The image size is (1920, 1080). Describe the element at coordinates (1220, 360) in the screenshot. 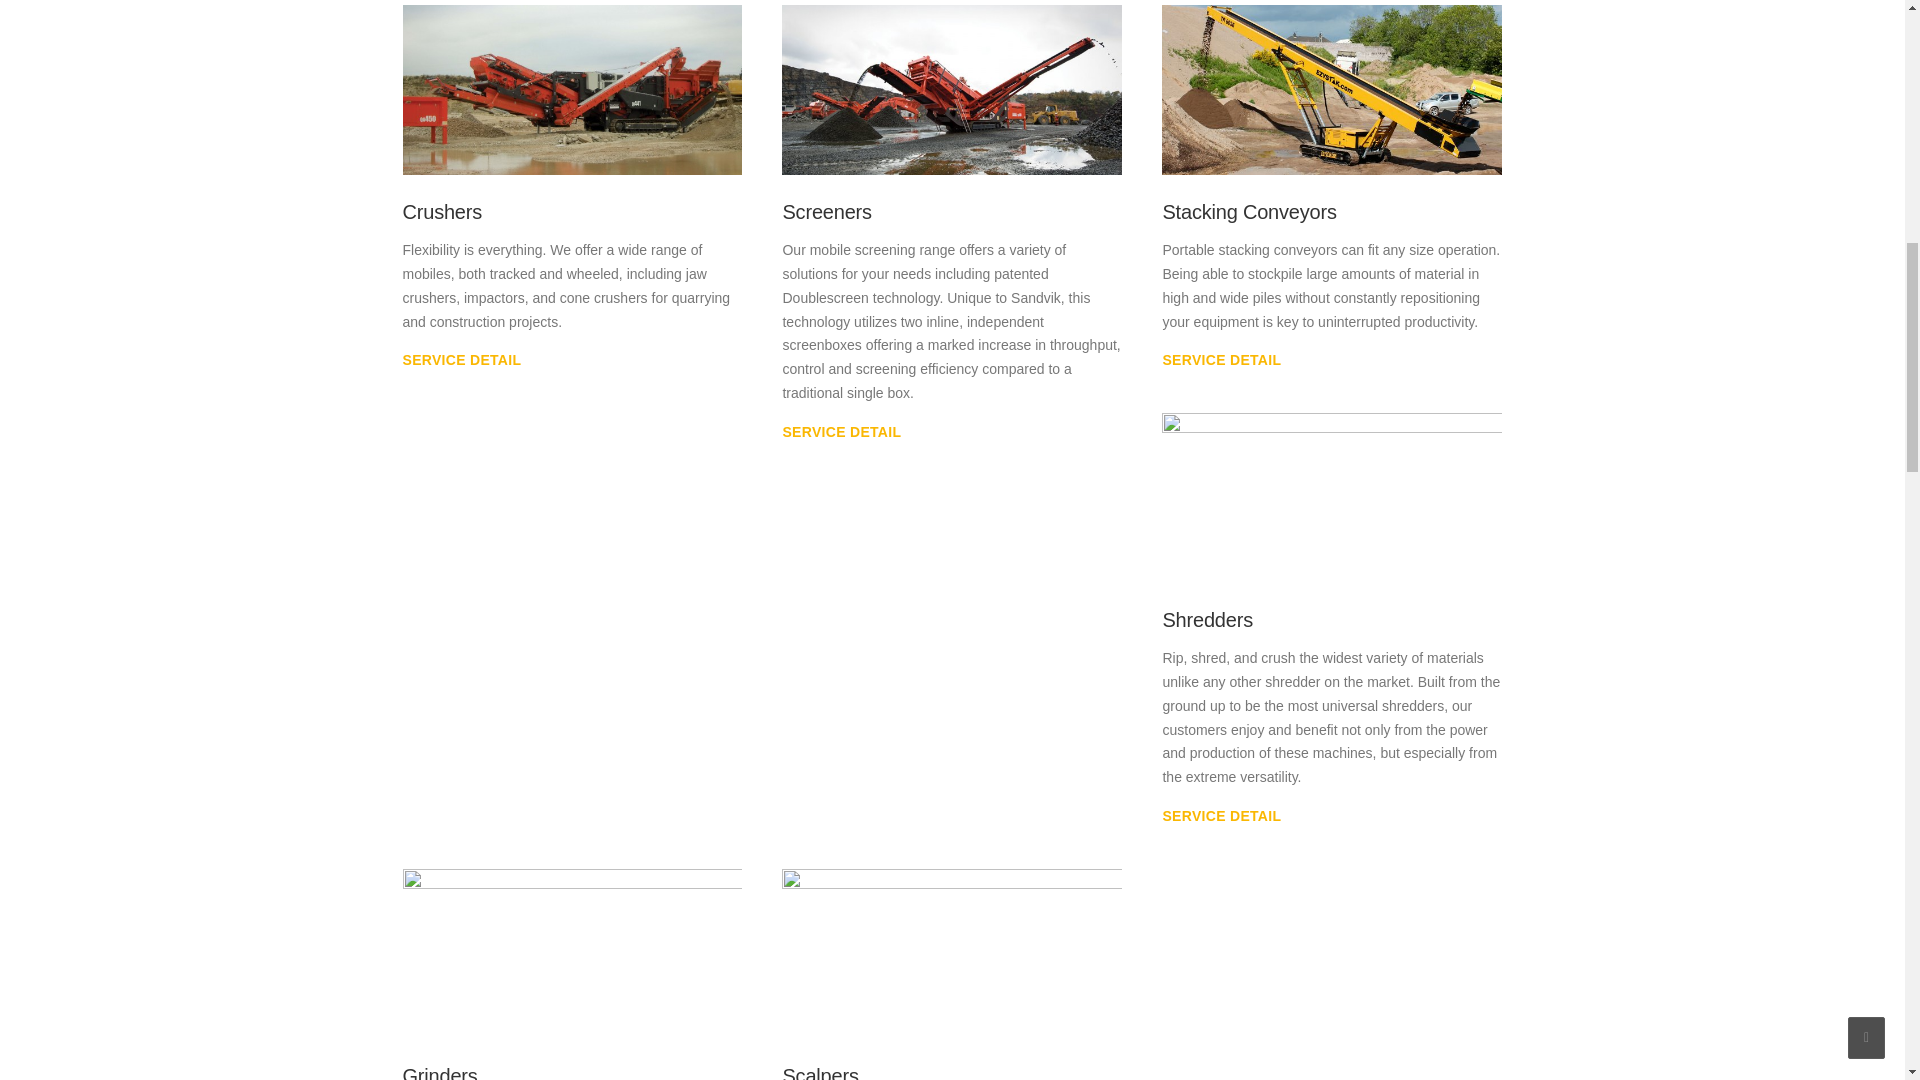

I see `SERVICE DETAIL` at that location.